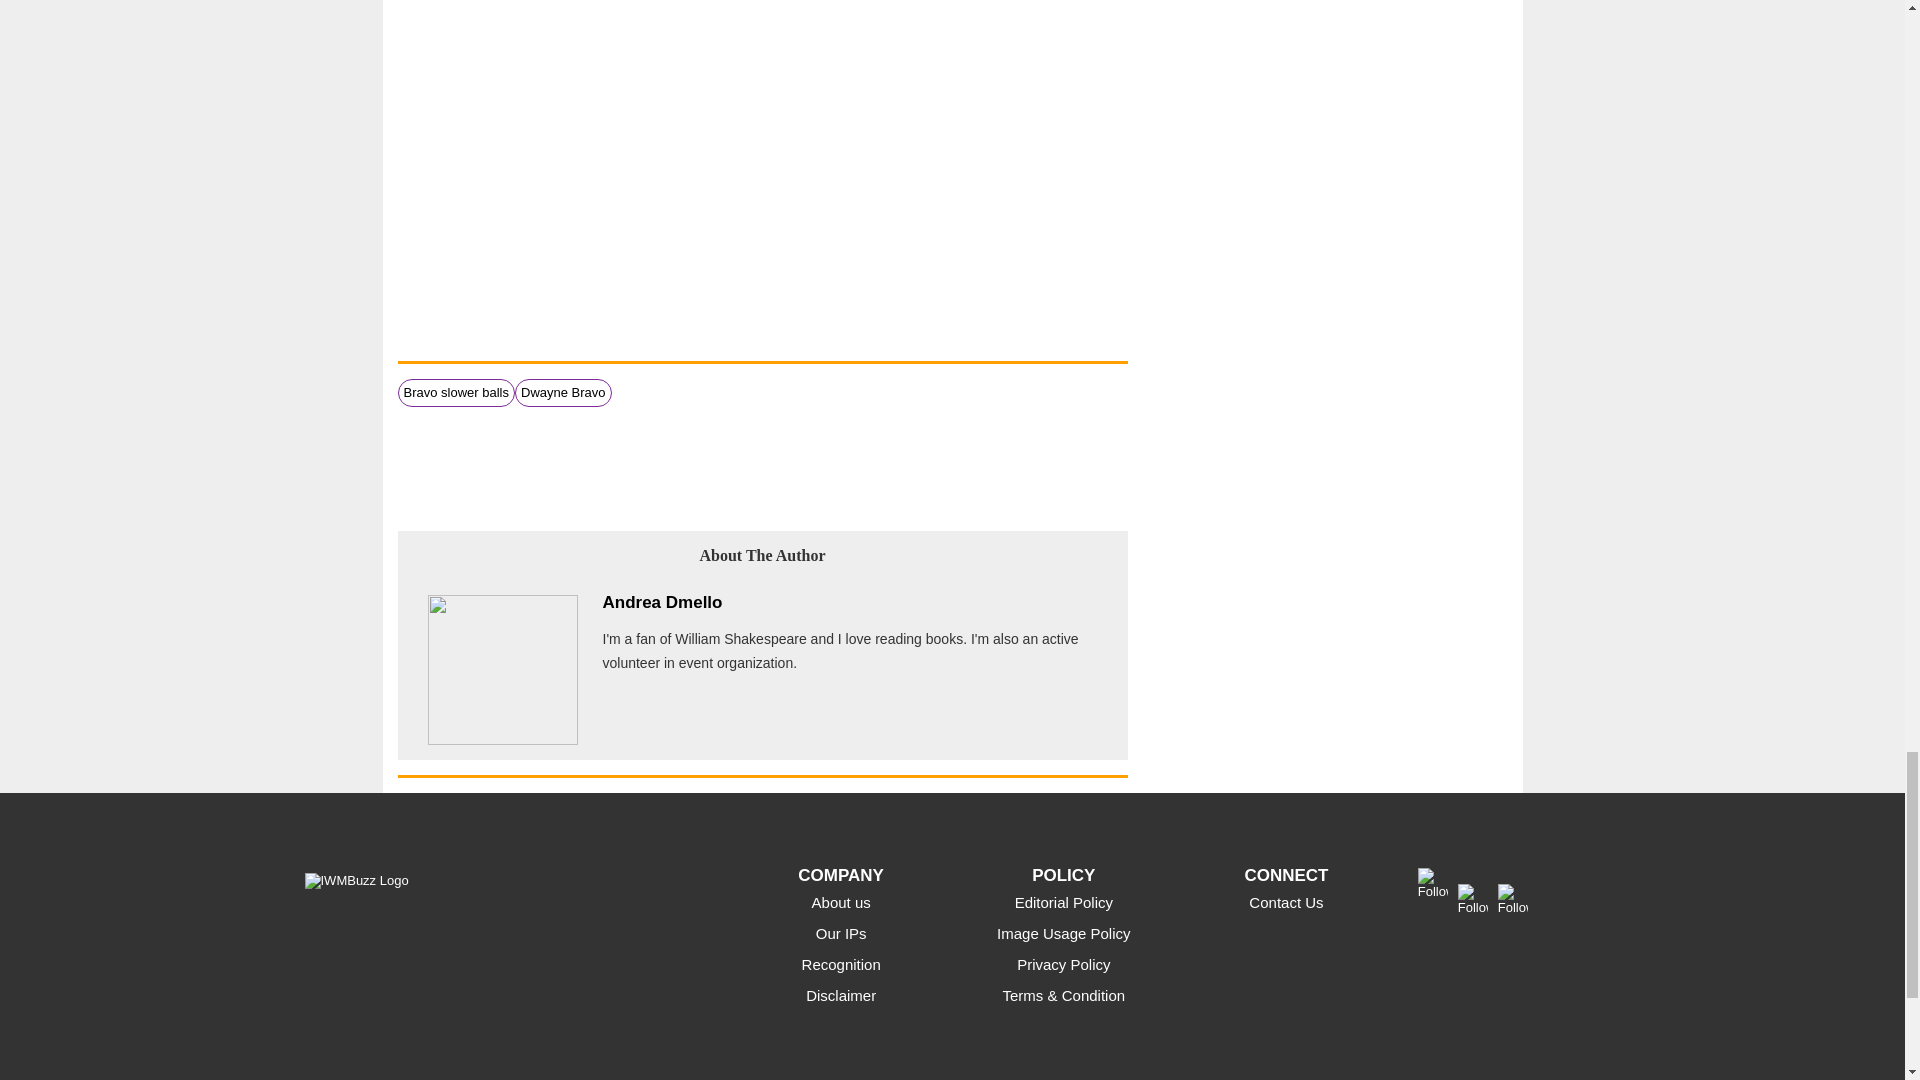  I want to click on Bravo slower balls, so click(456, 392).